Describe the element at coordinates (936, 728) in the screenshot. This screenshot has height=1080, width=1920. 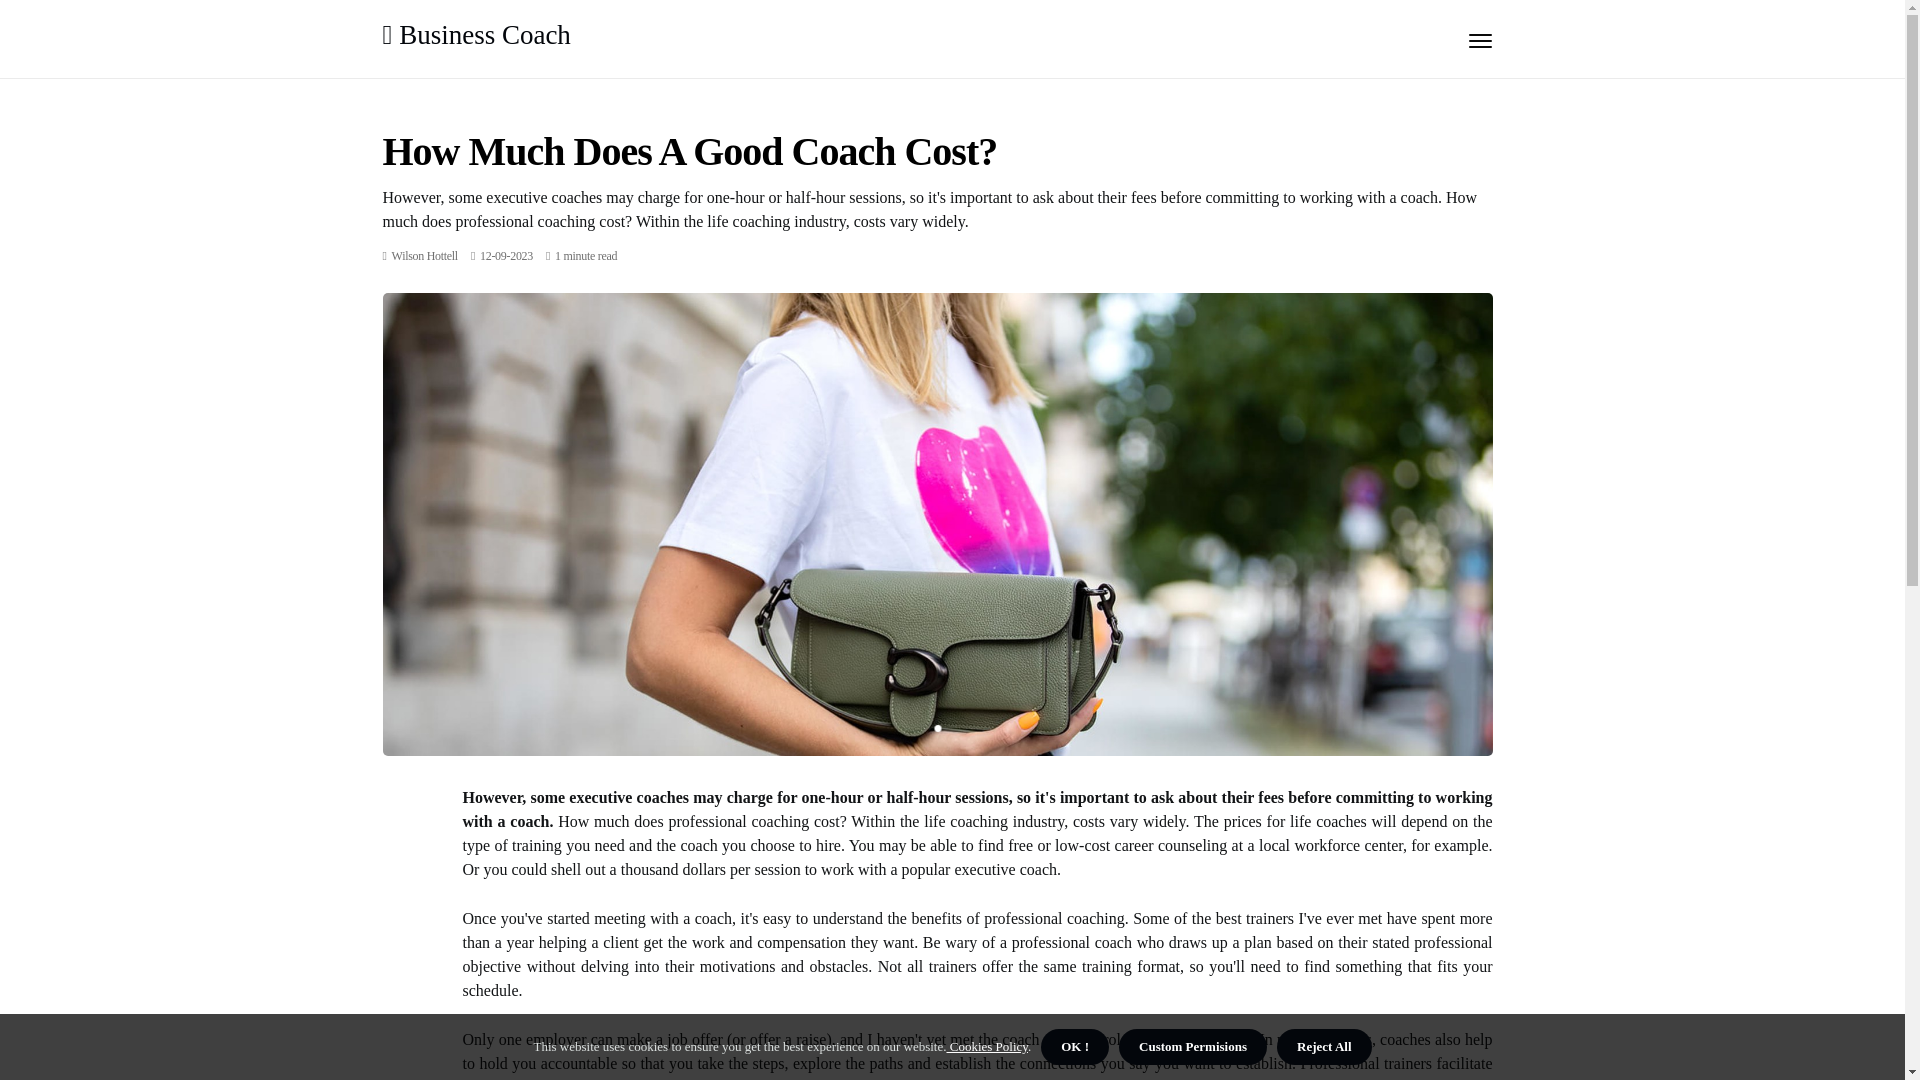
I see `1` at that location.